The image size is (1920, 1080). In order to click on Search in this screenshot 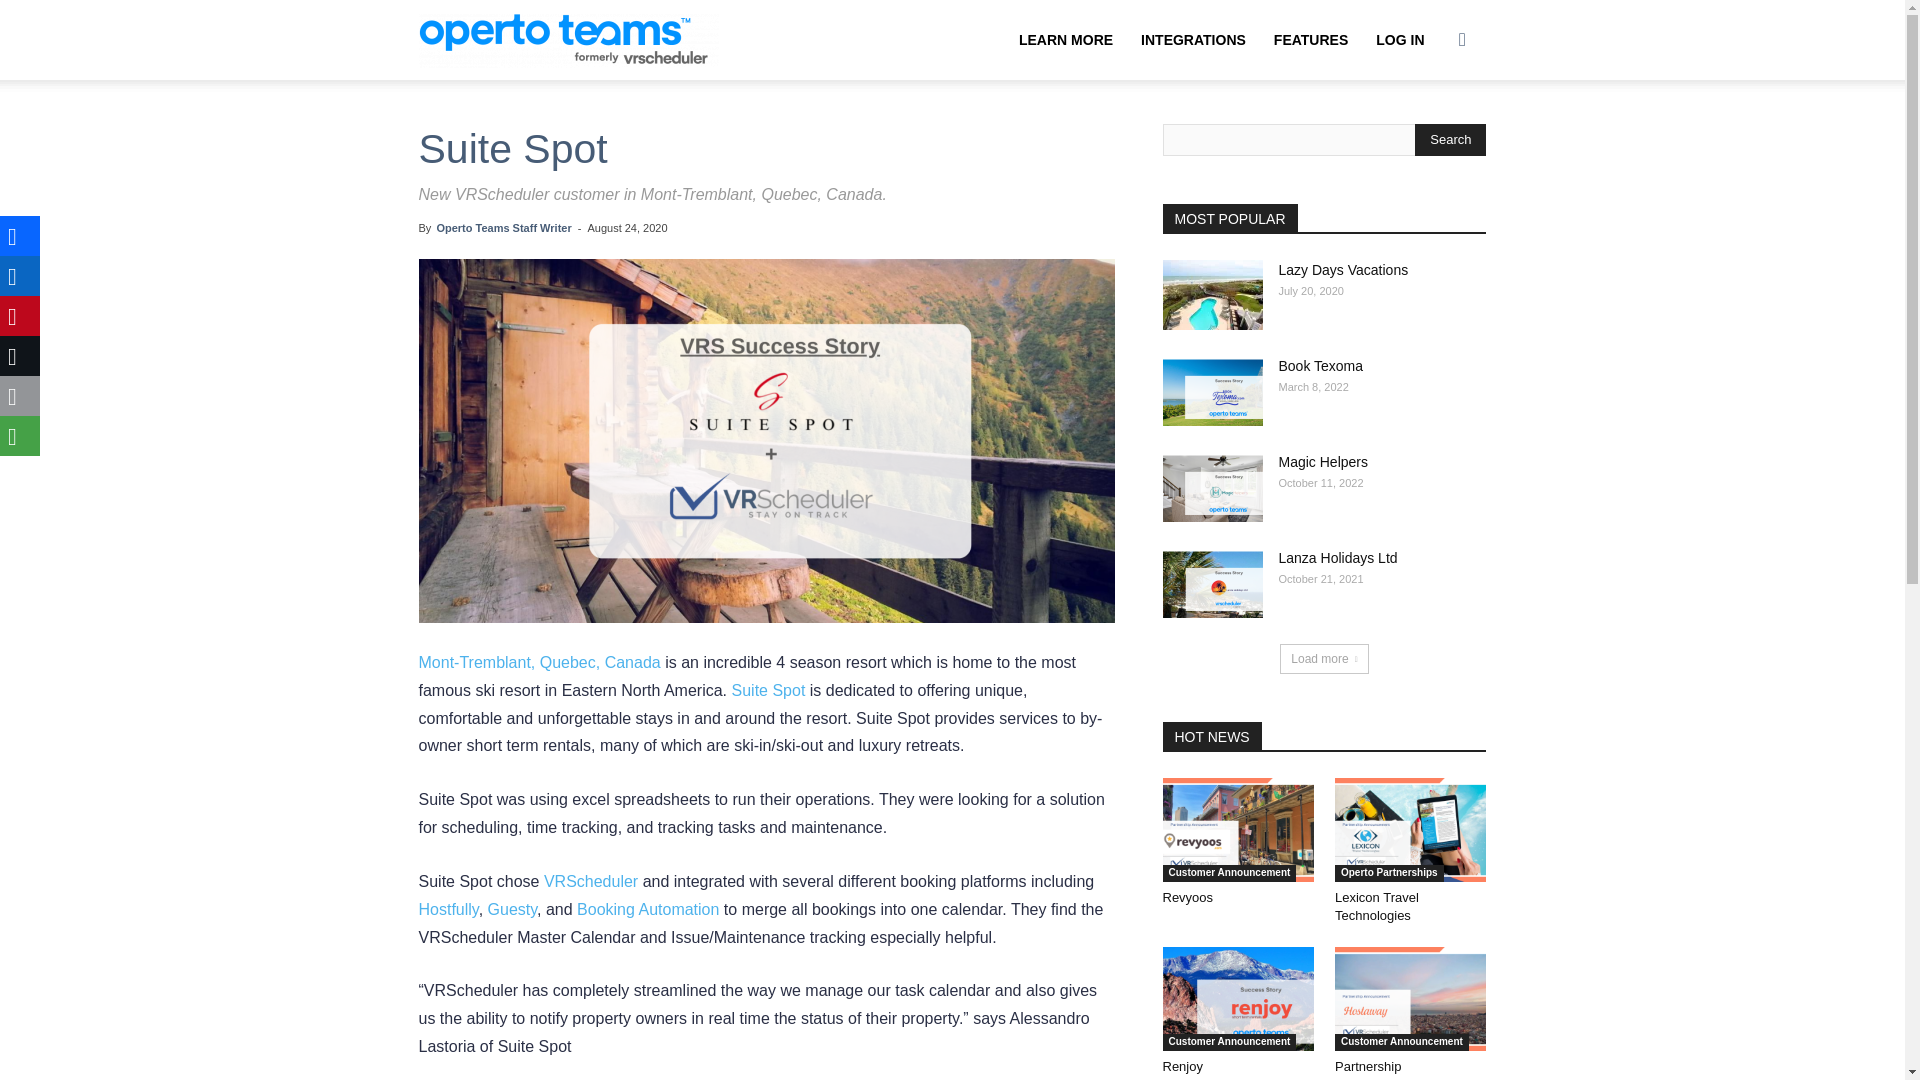, I will do `click(1430, 136)`.